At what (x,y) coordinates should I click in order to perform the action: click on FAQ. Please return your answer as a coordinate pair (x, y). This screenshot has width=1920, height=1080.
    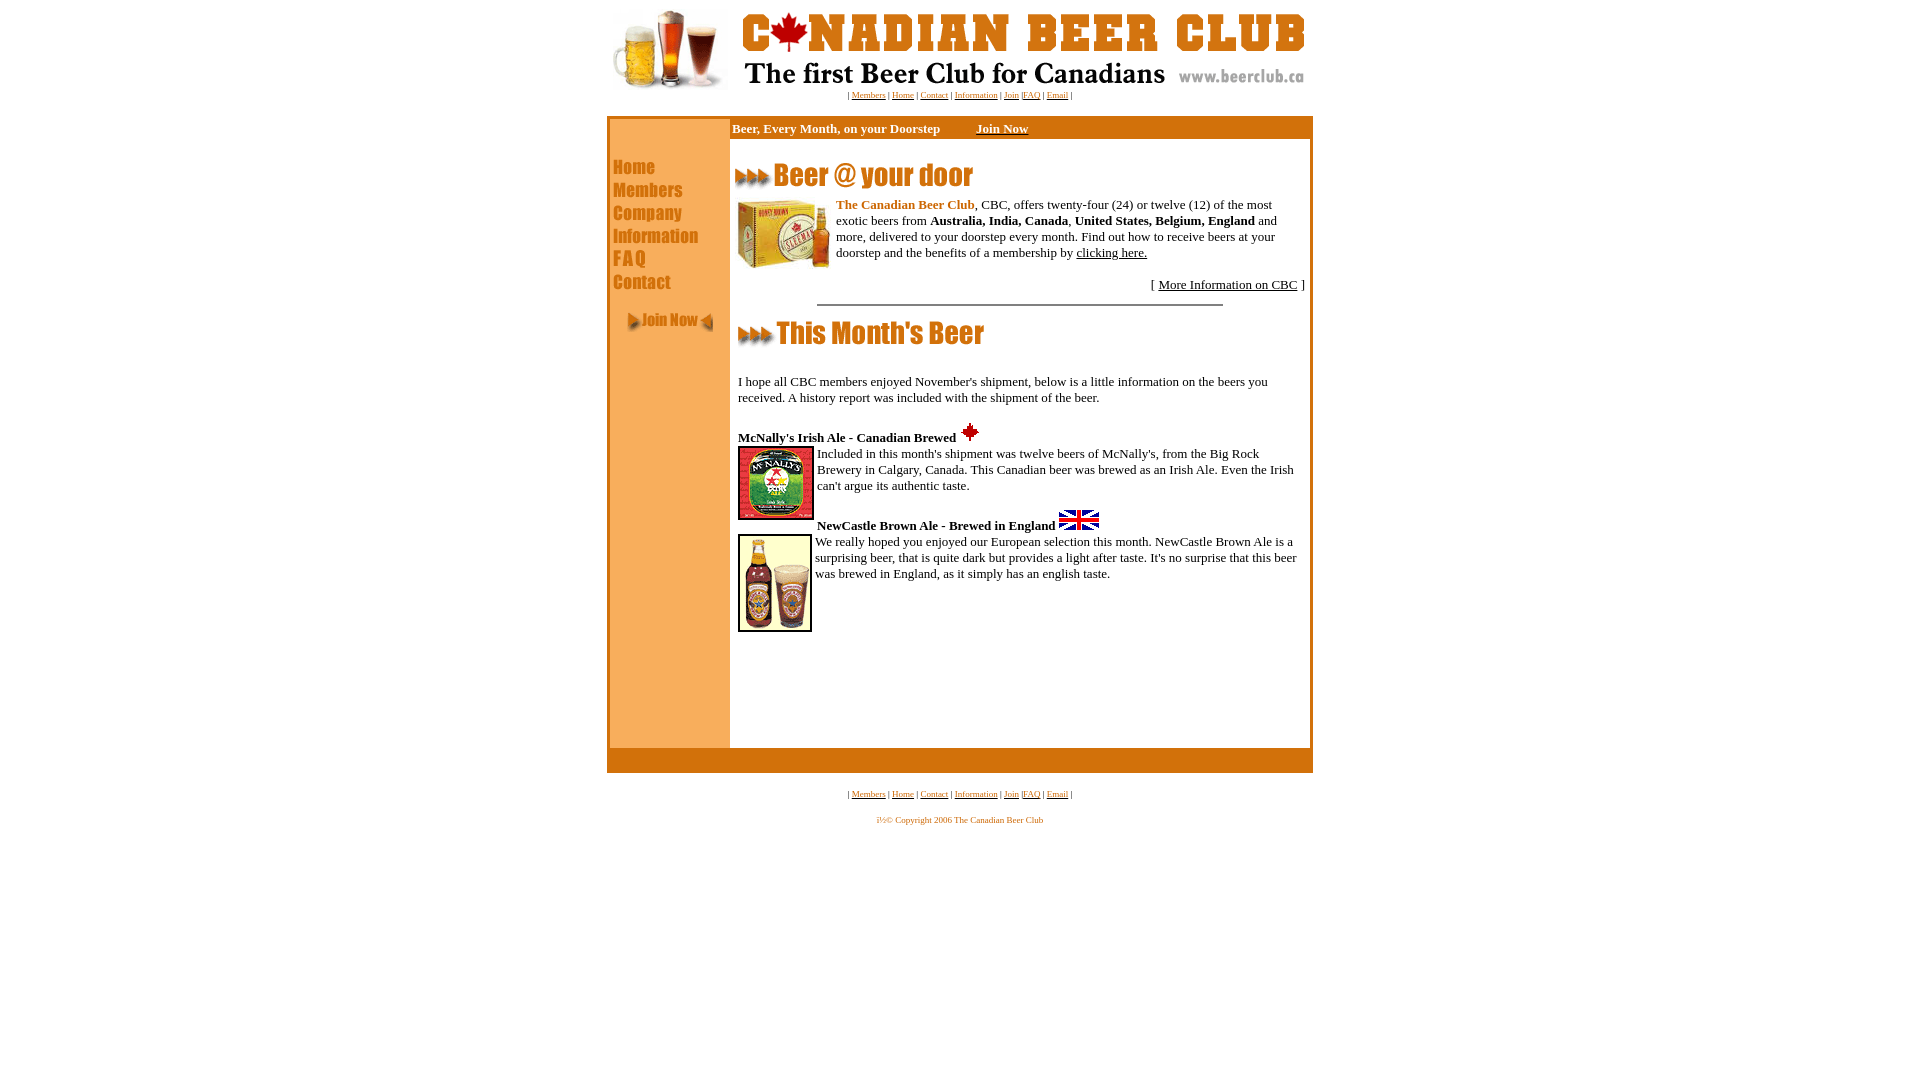
    Looking at the image, I should click on (1032, 794).